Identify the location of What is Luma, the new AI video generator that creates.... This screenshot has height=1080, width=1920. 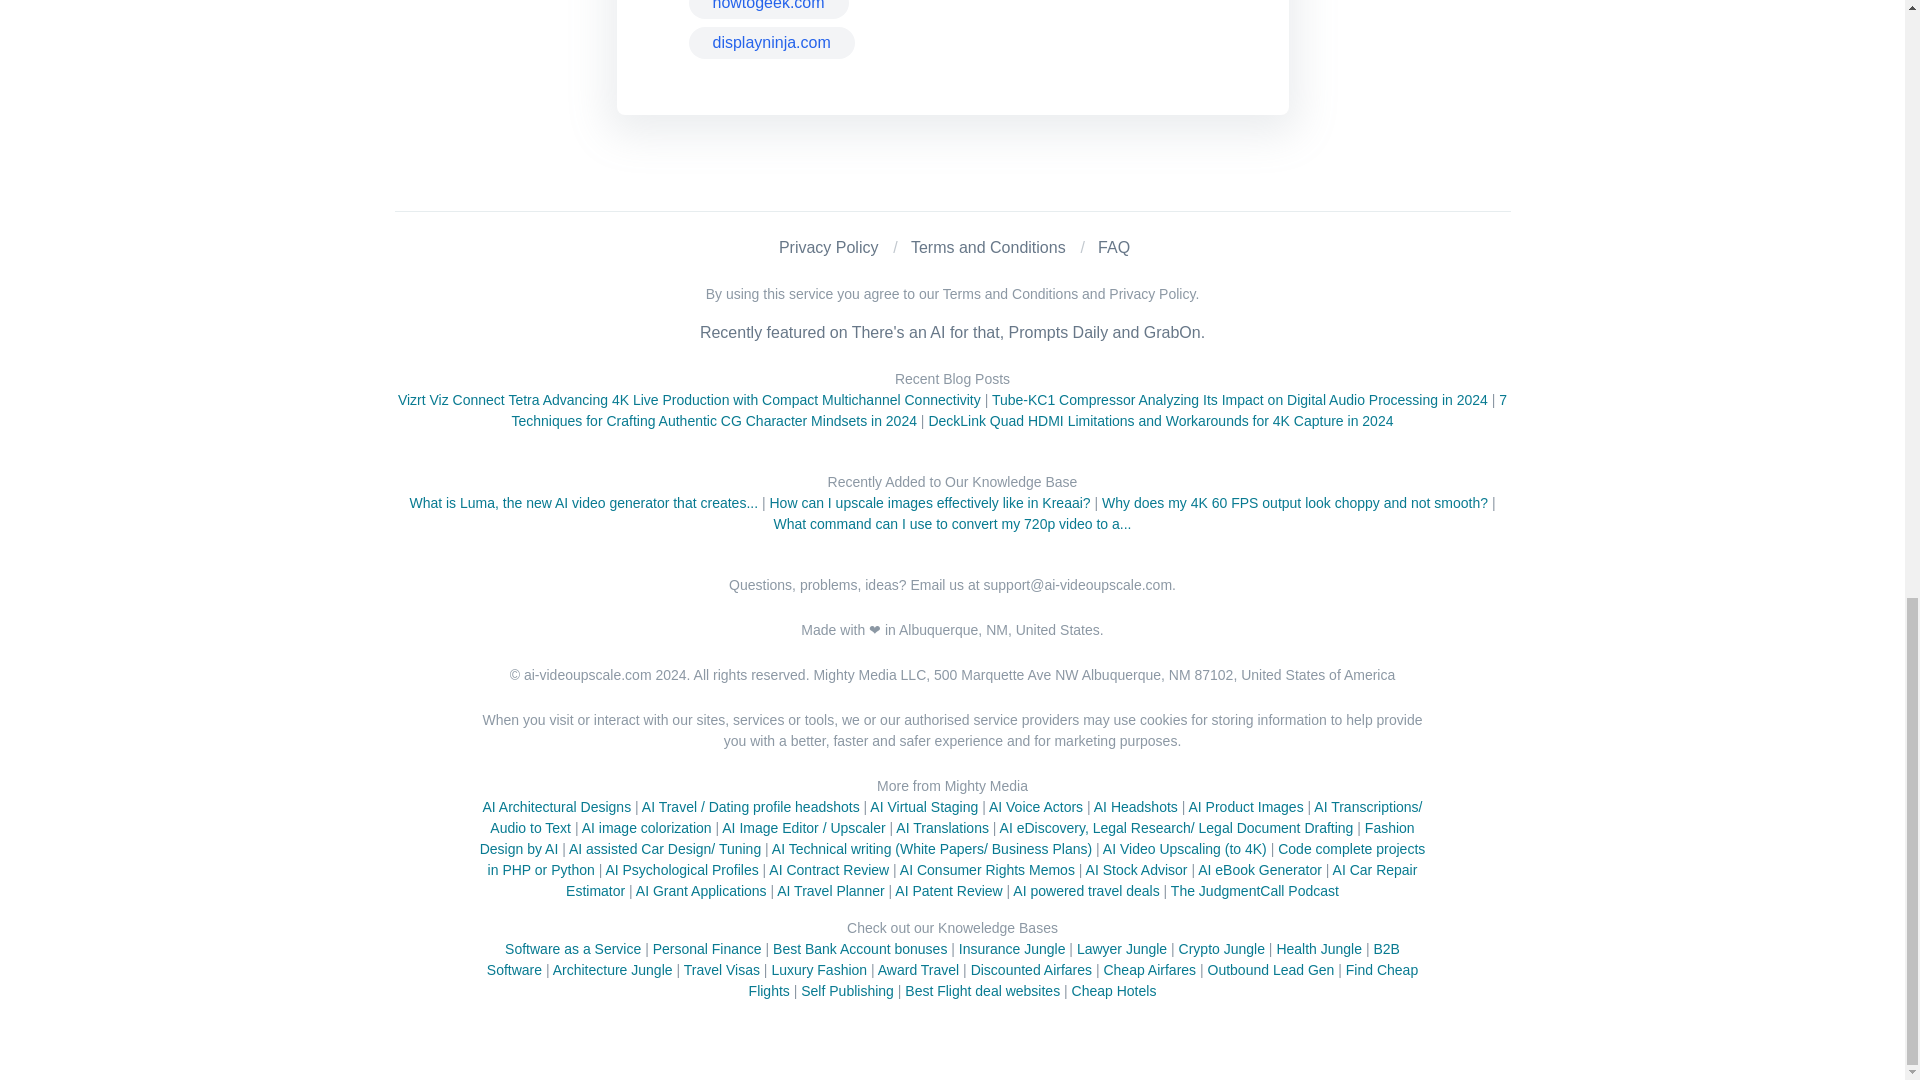
(583, 502).